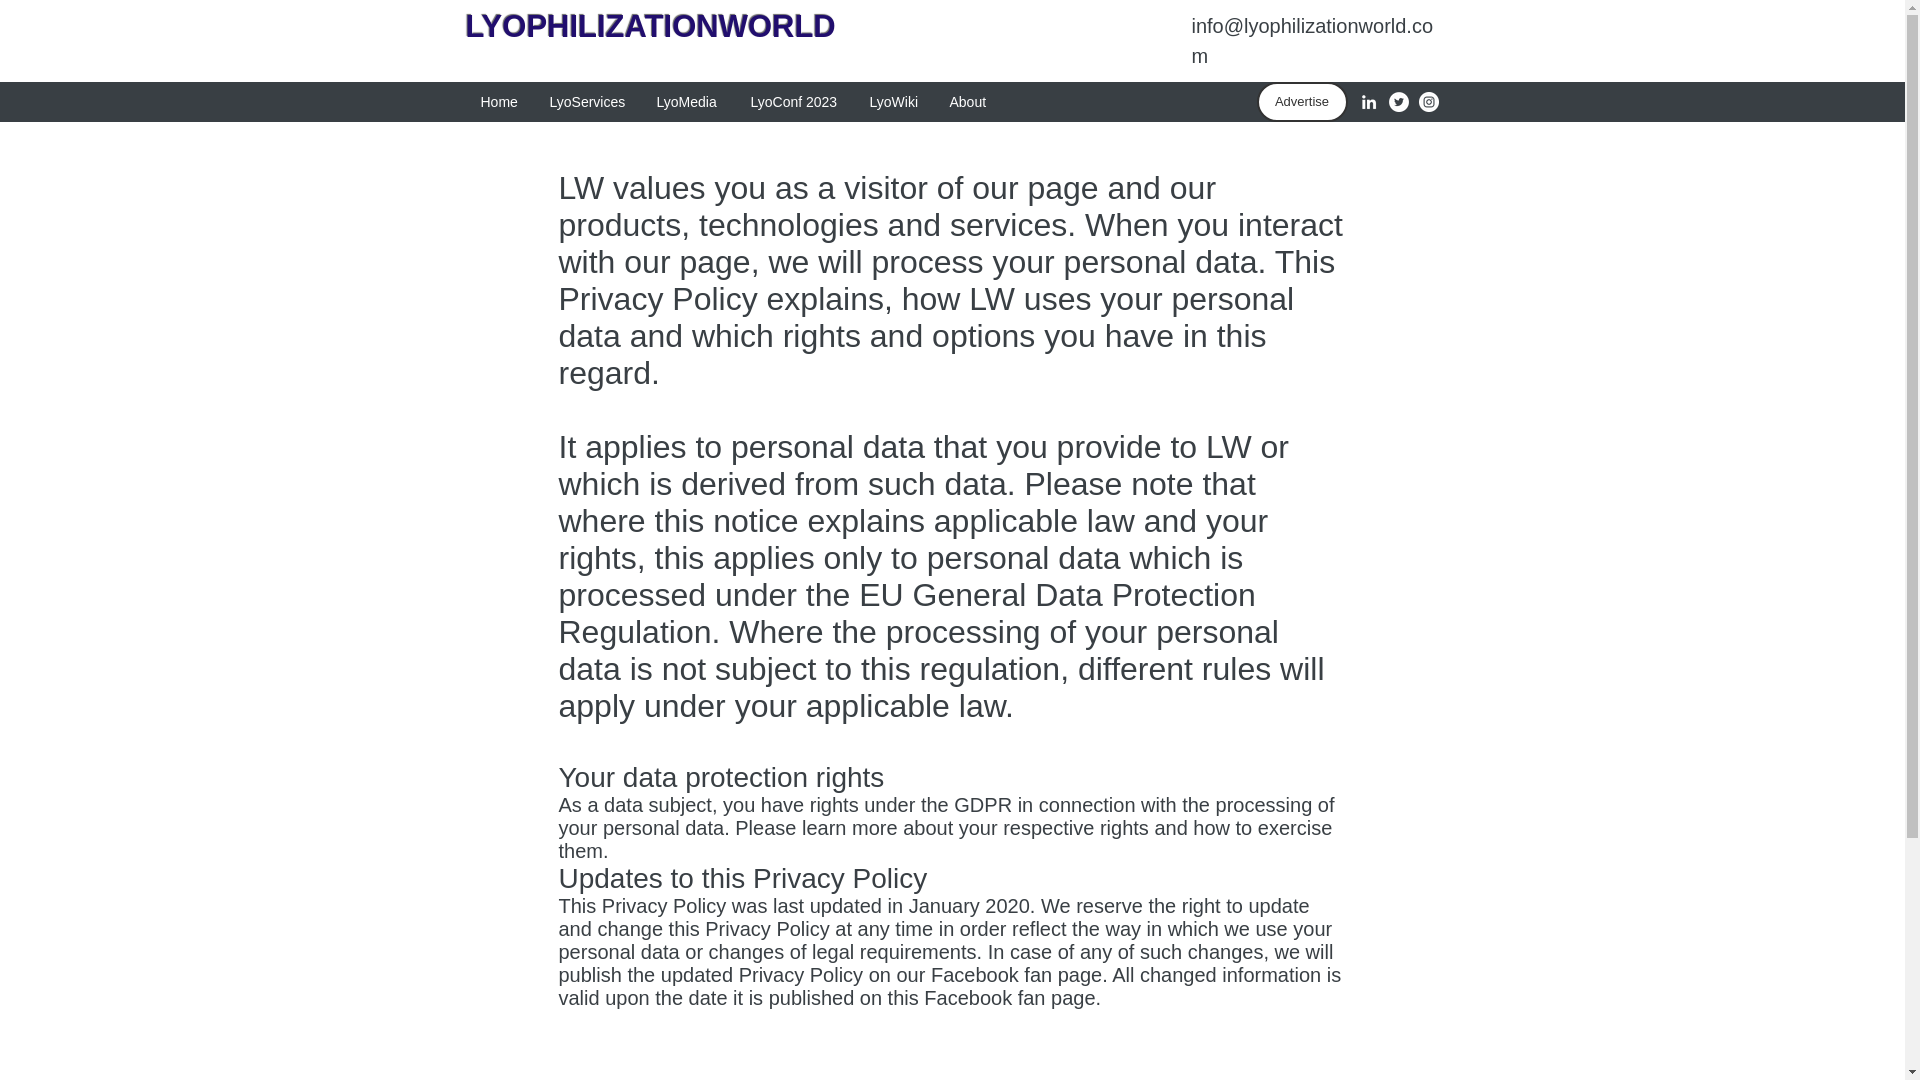  I want to click on About, so click(968, 102).